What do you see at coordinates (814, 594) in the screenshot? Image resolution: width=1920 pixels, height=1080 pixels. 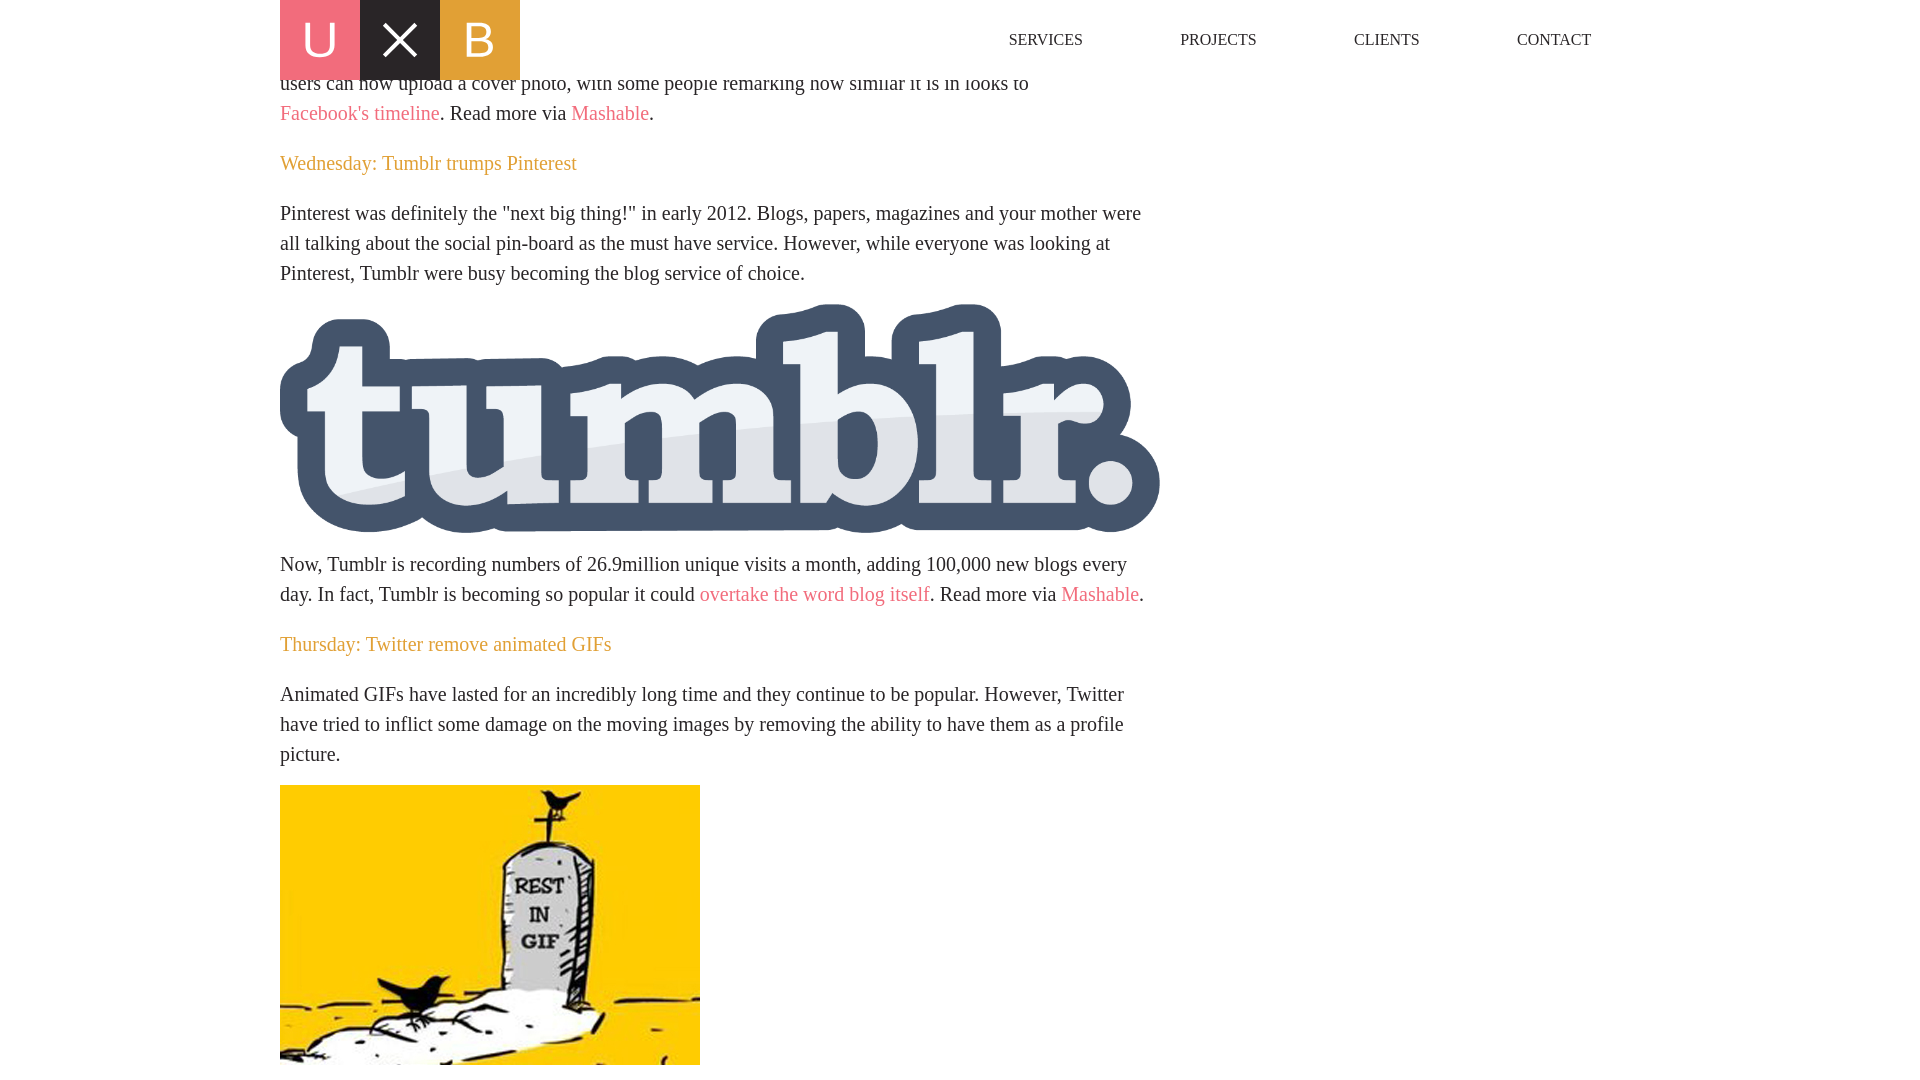 I see `overtake the word blog itself` at bounding box center [814, 594].